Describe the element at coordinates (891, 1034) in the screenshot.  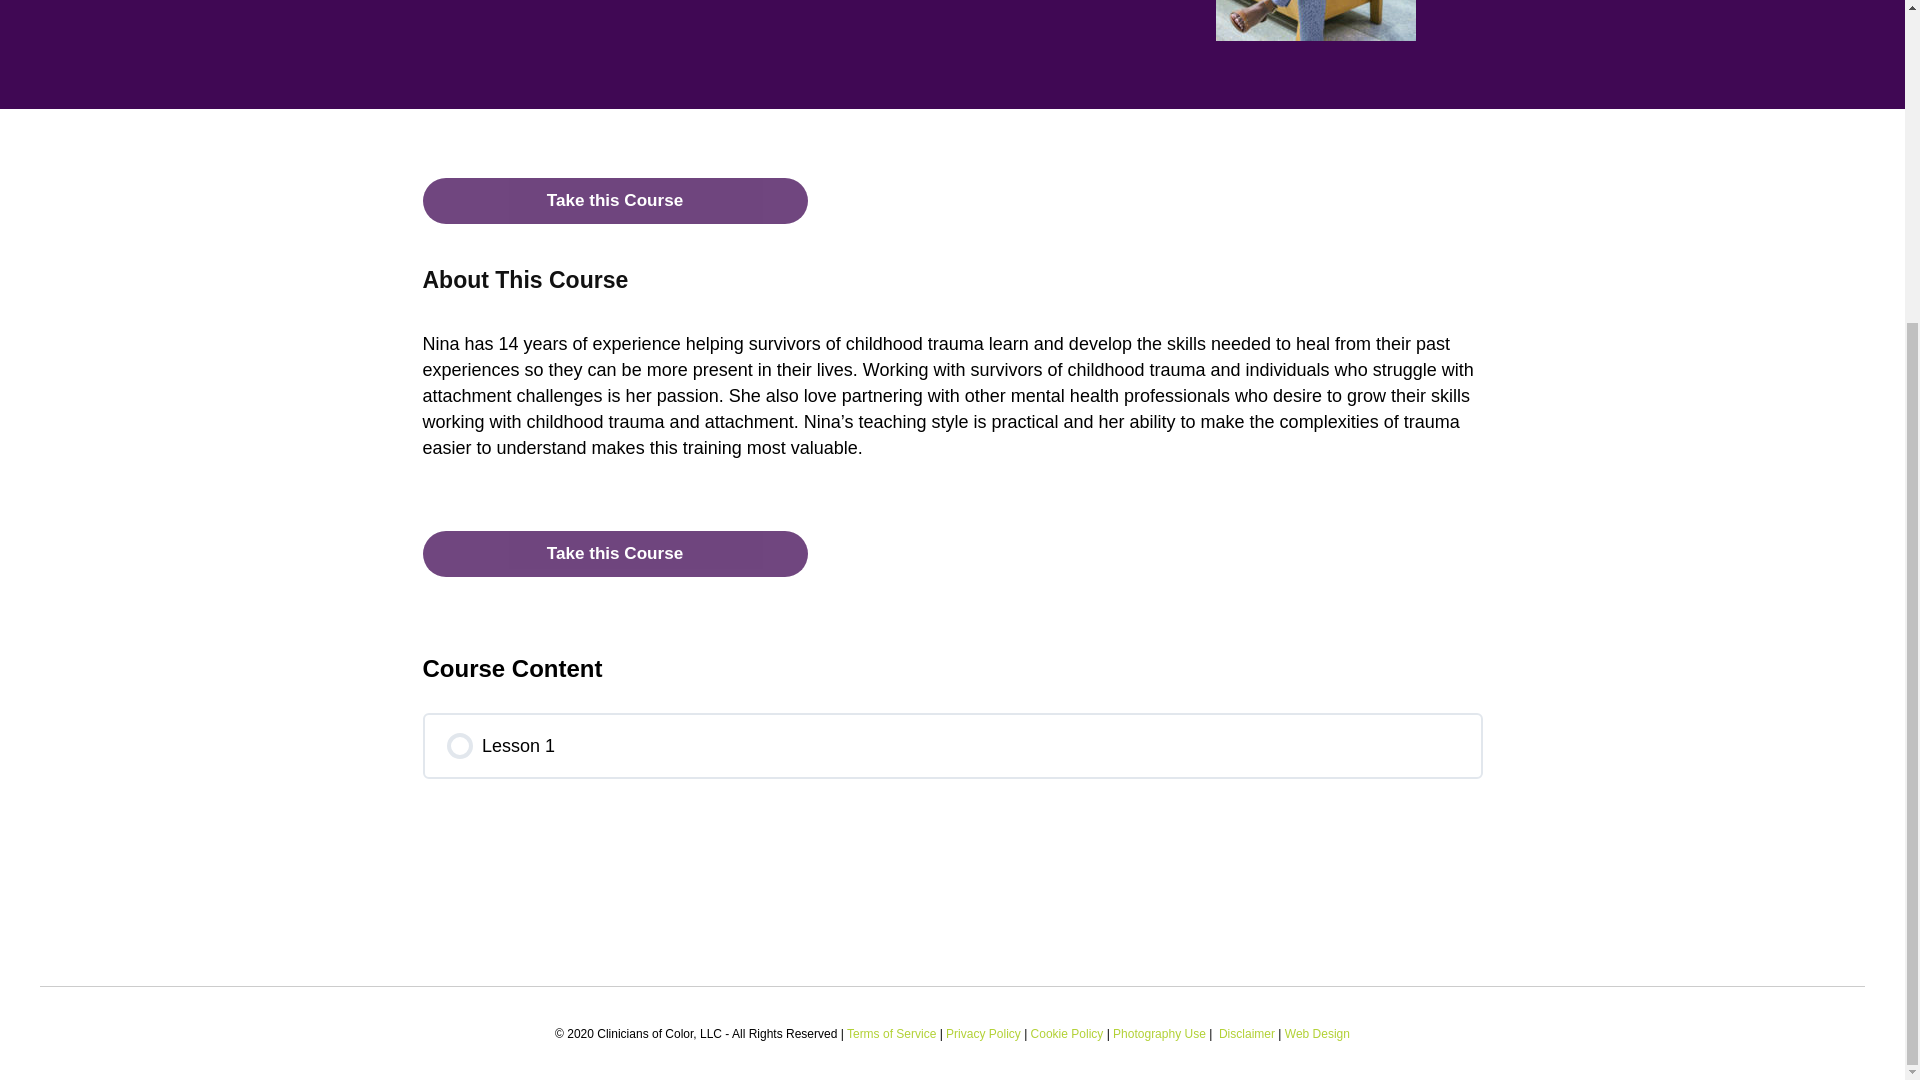
I see `Terms of Service` at that location.